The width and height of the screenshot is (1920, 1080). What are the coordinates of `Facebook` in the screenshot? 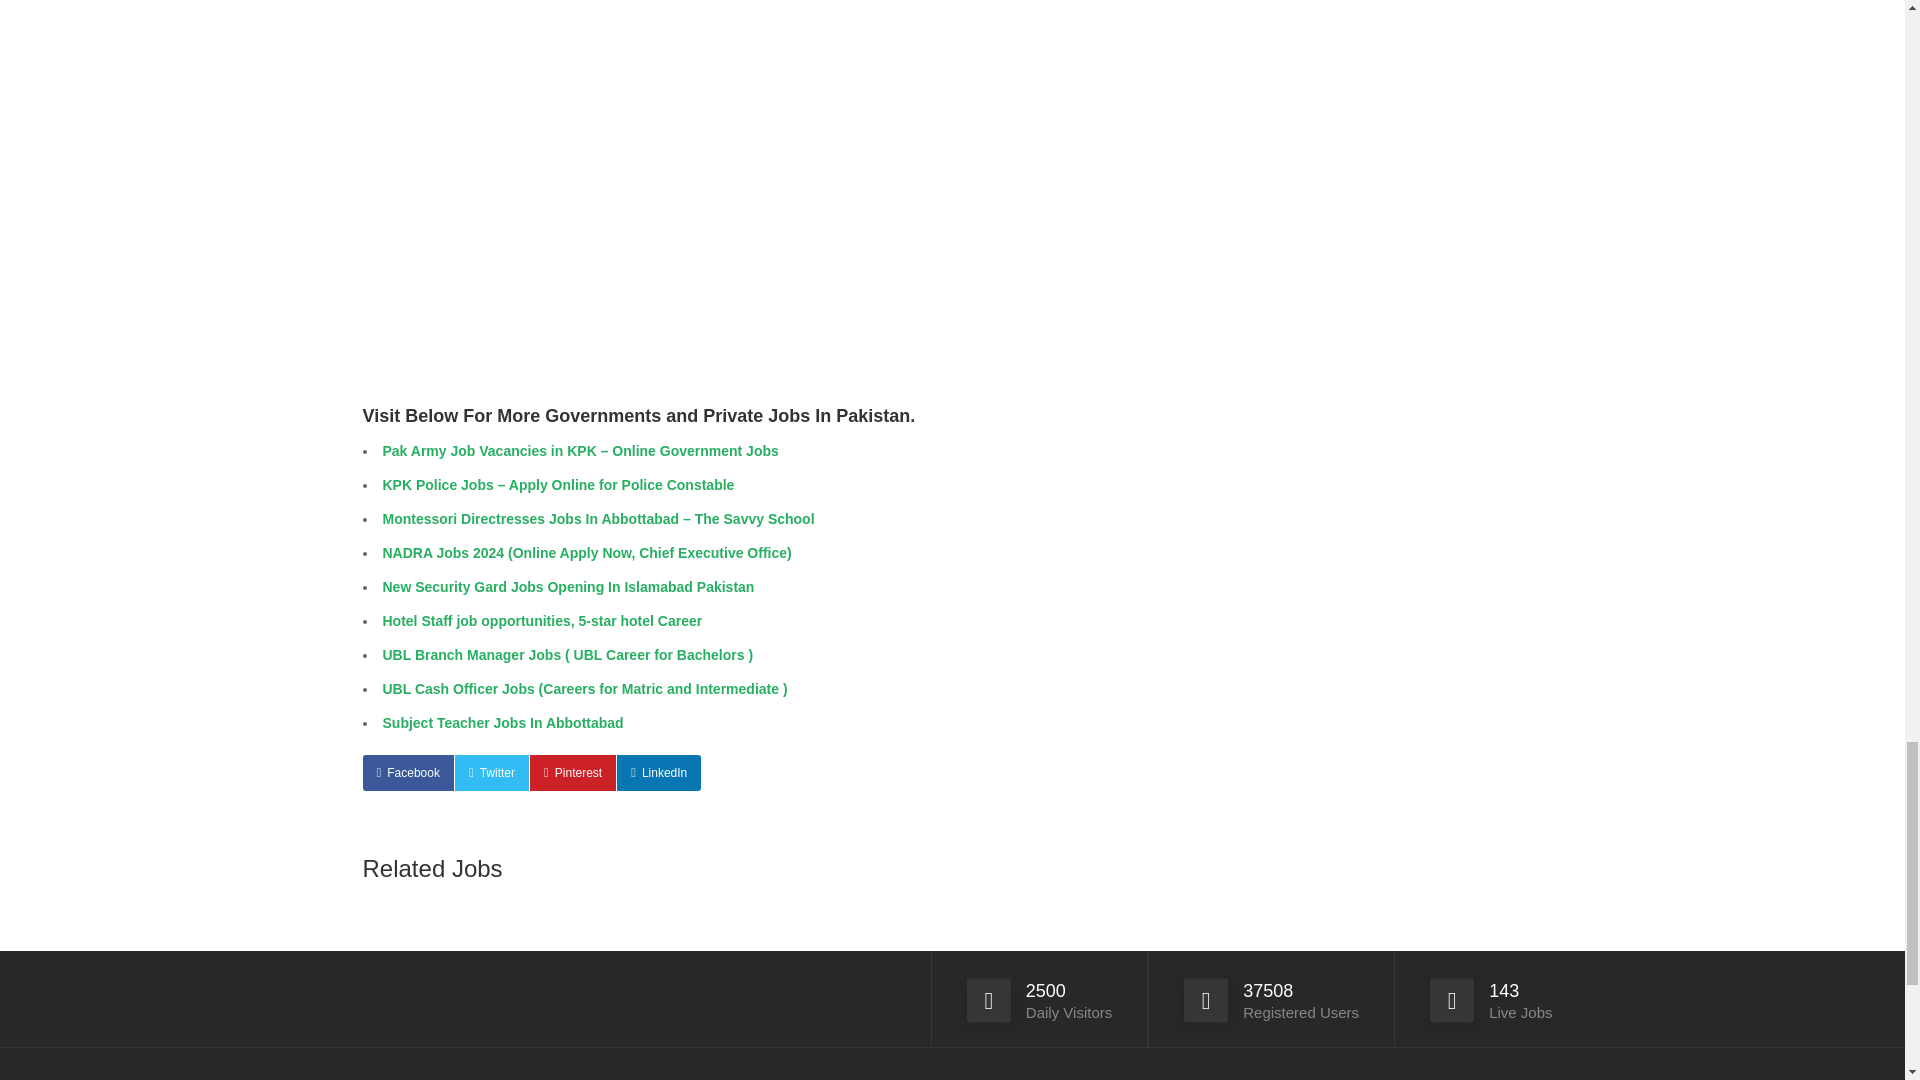 It's located at (408, 772).